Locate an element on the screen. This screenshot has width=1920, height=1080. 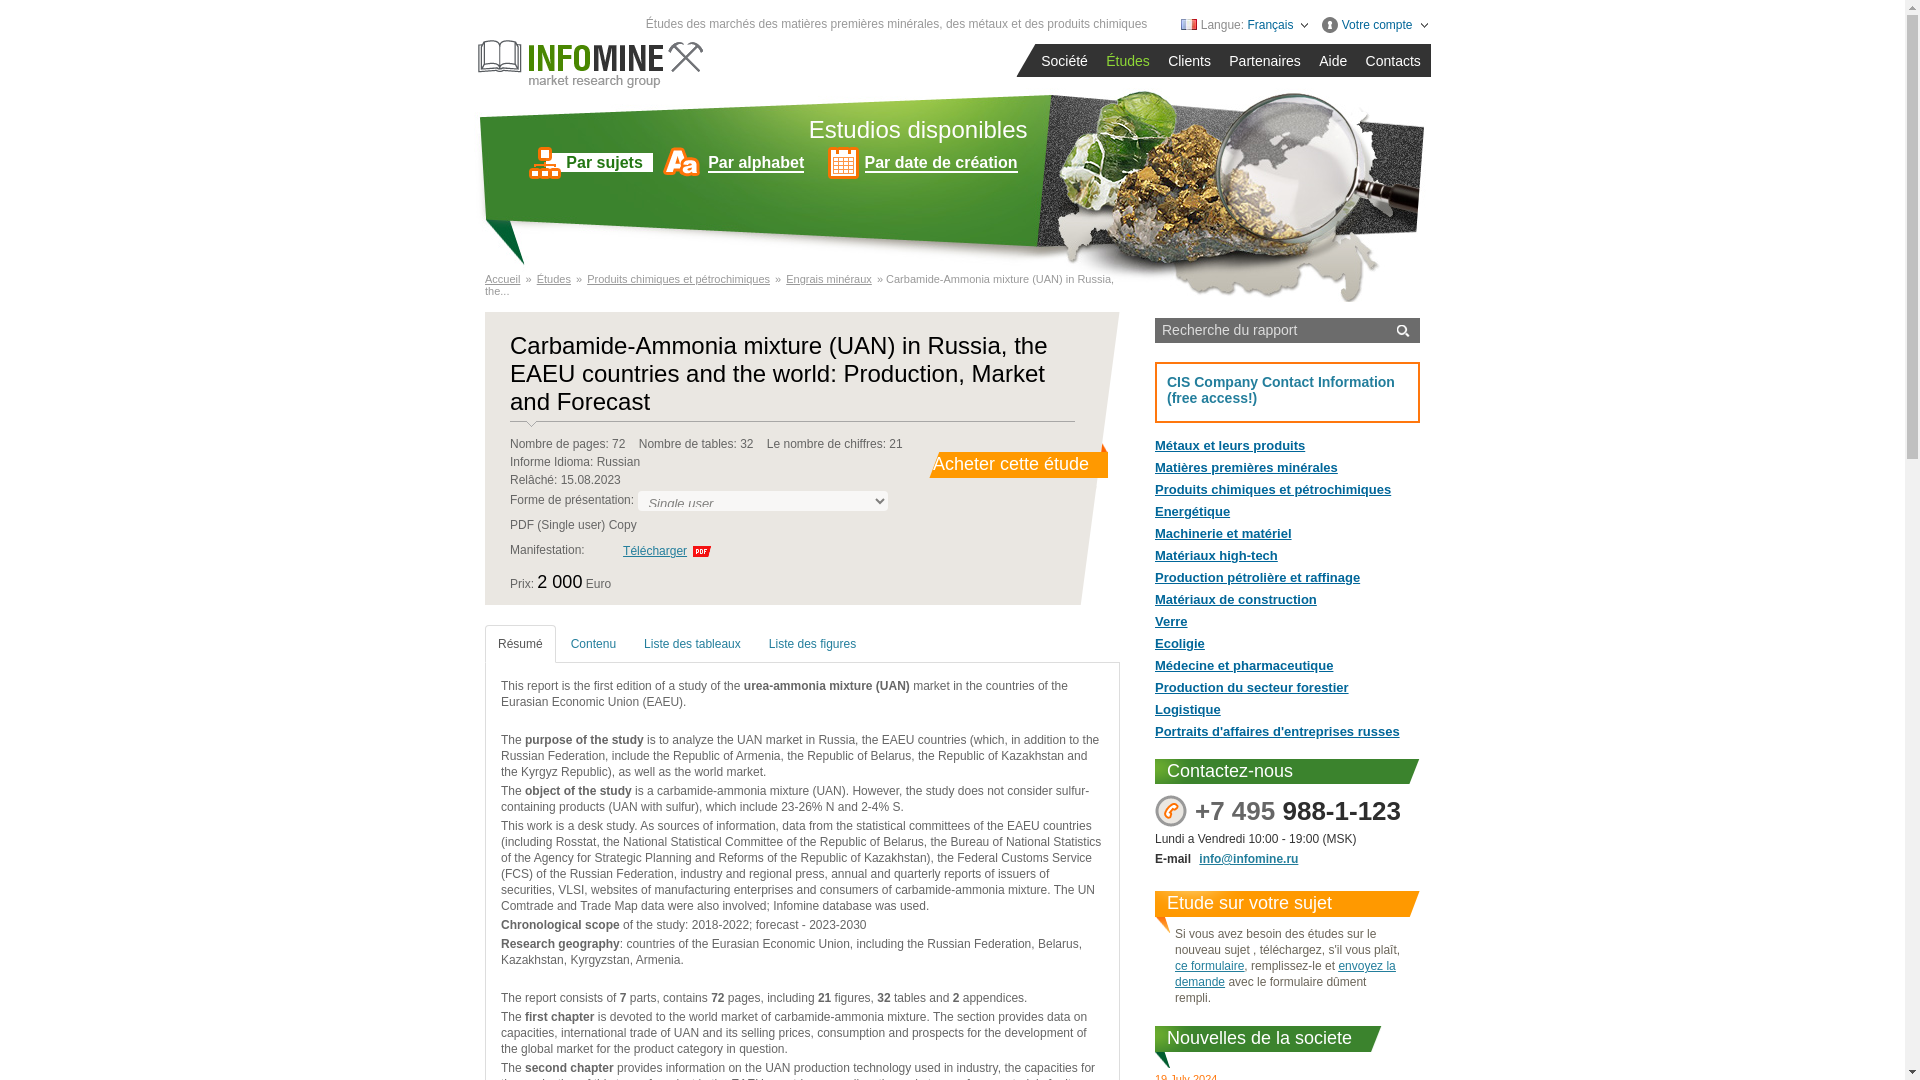
envoyez la demande is located at coordinates (1285, 974).